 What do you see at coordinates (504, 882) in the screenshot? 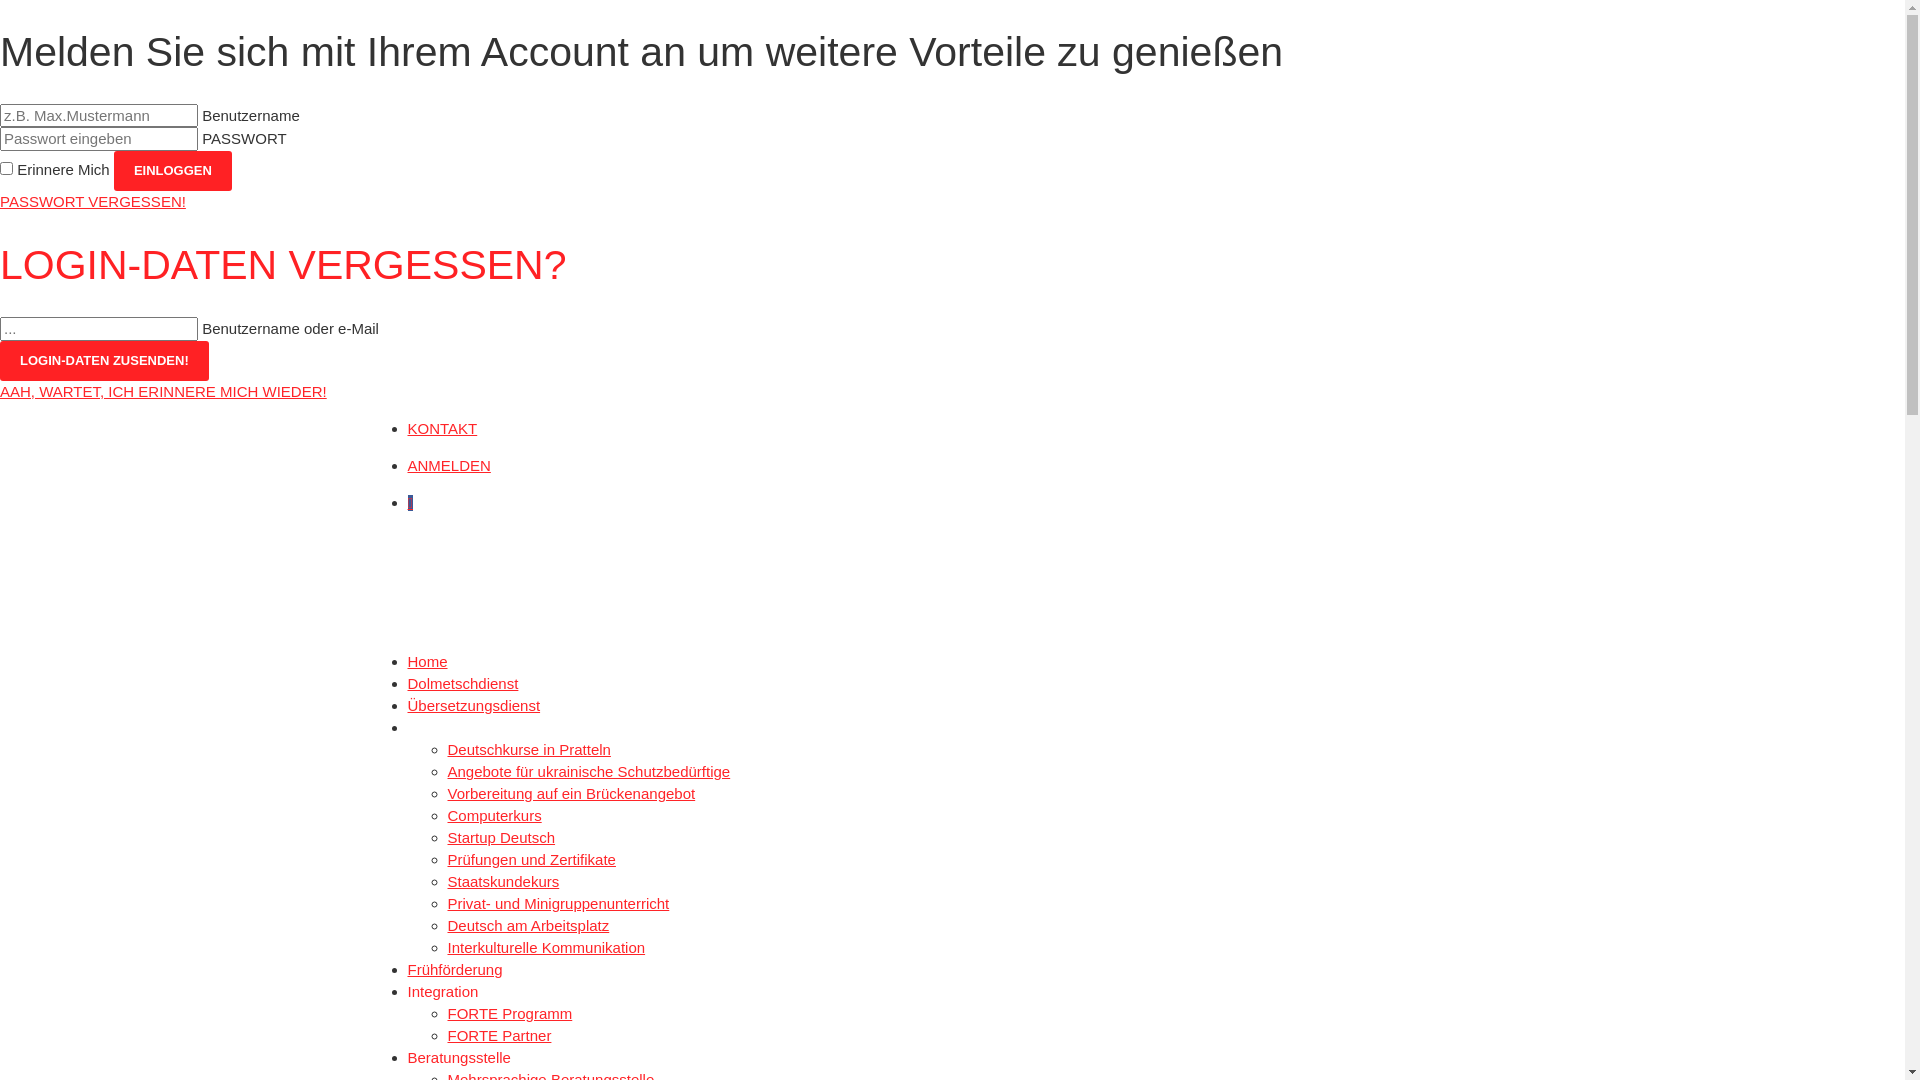
I see `Staatskundekurs` at bounding box center [504, 882].